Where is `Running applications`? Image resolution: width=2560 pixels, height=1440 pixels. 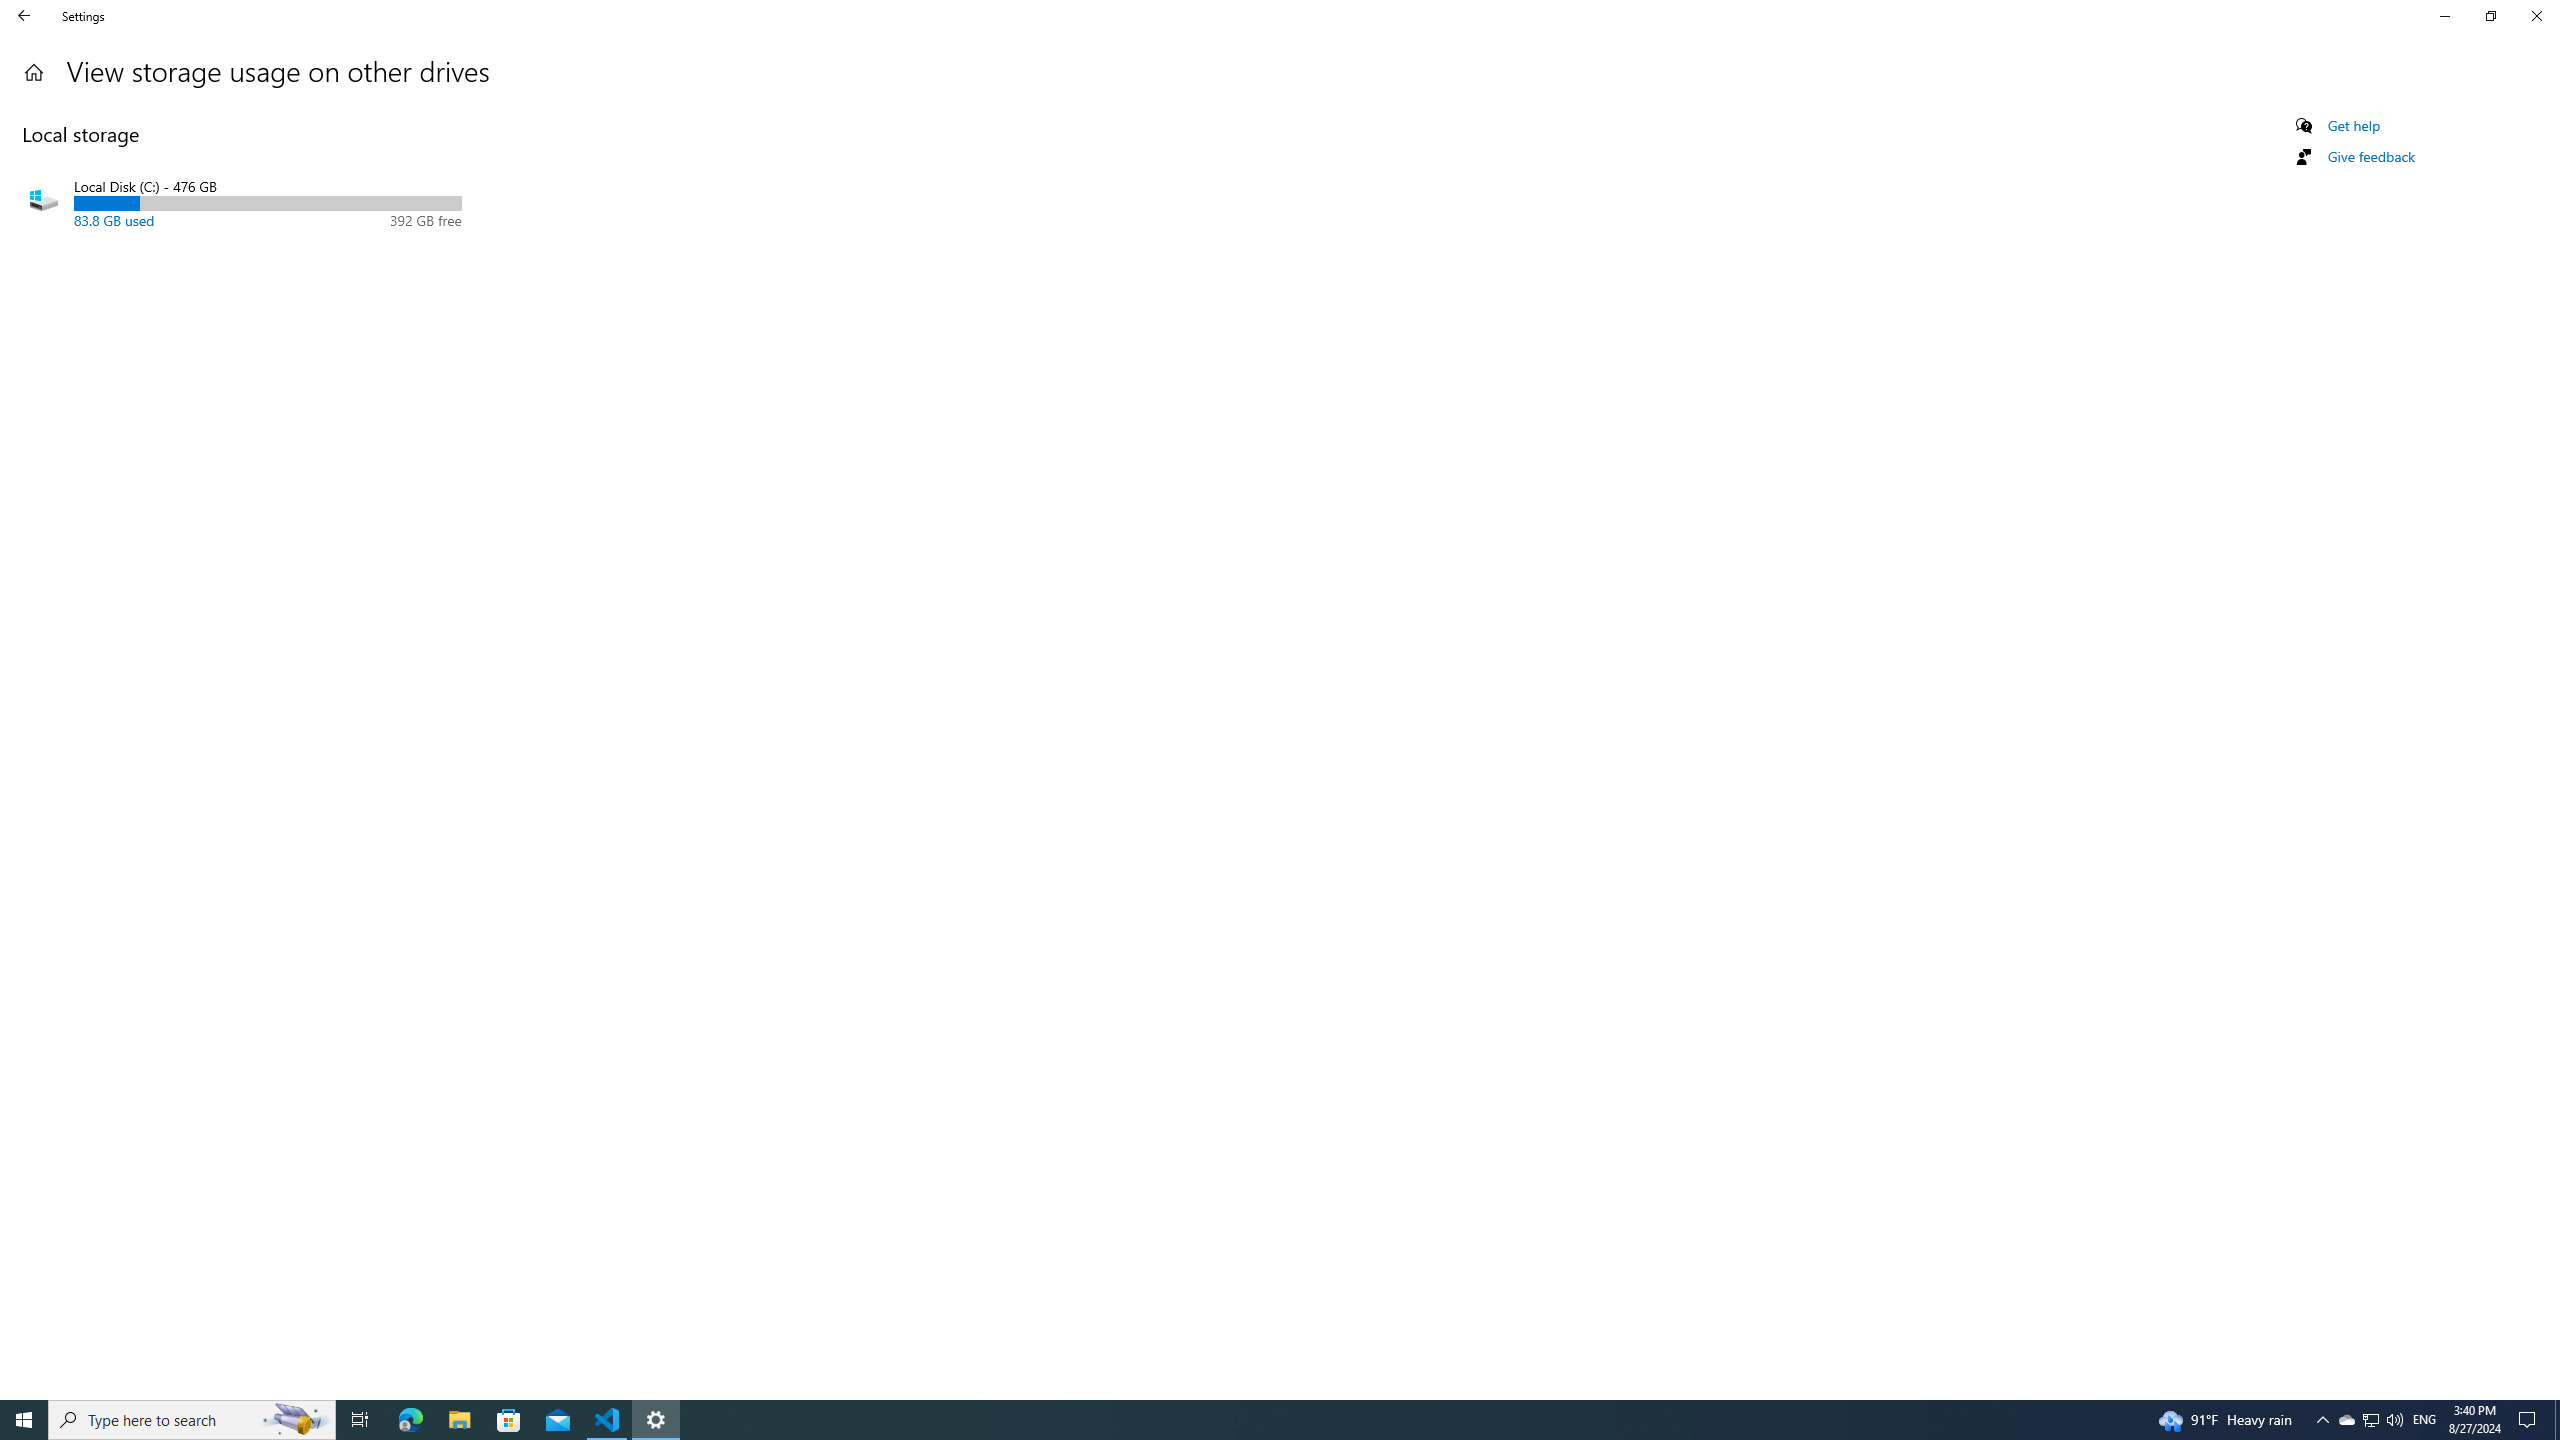
Running applications is located at coordinates (2322, 1420).